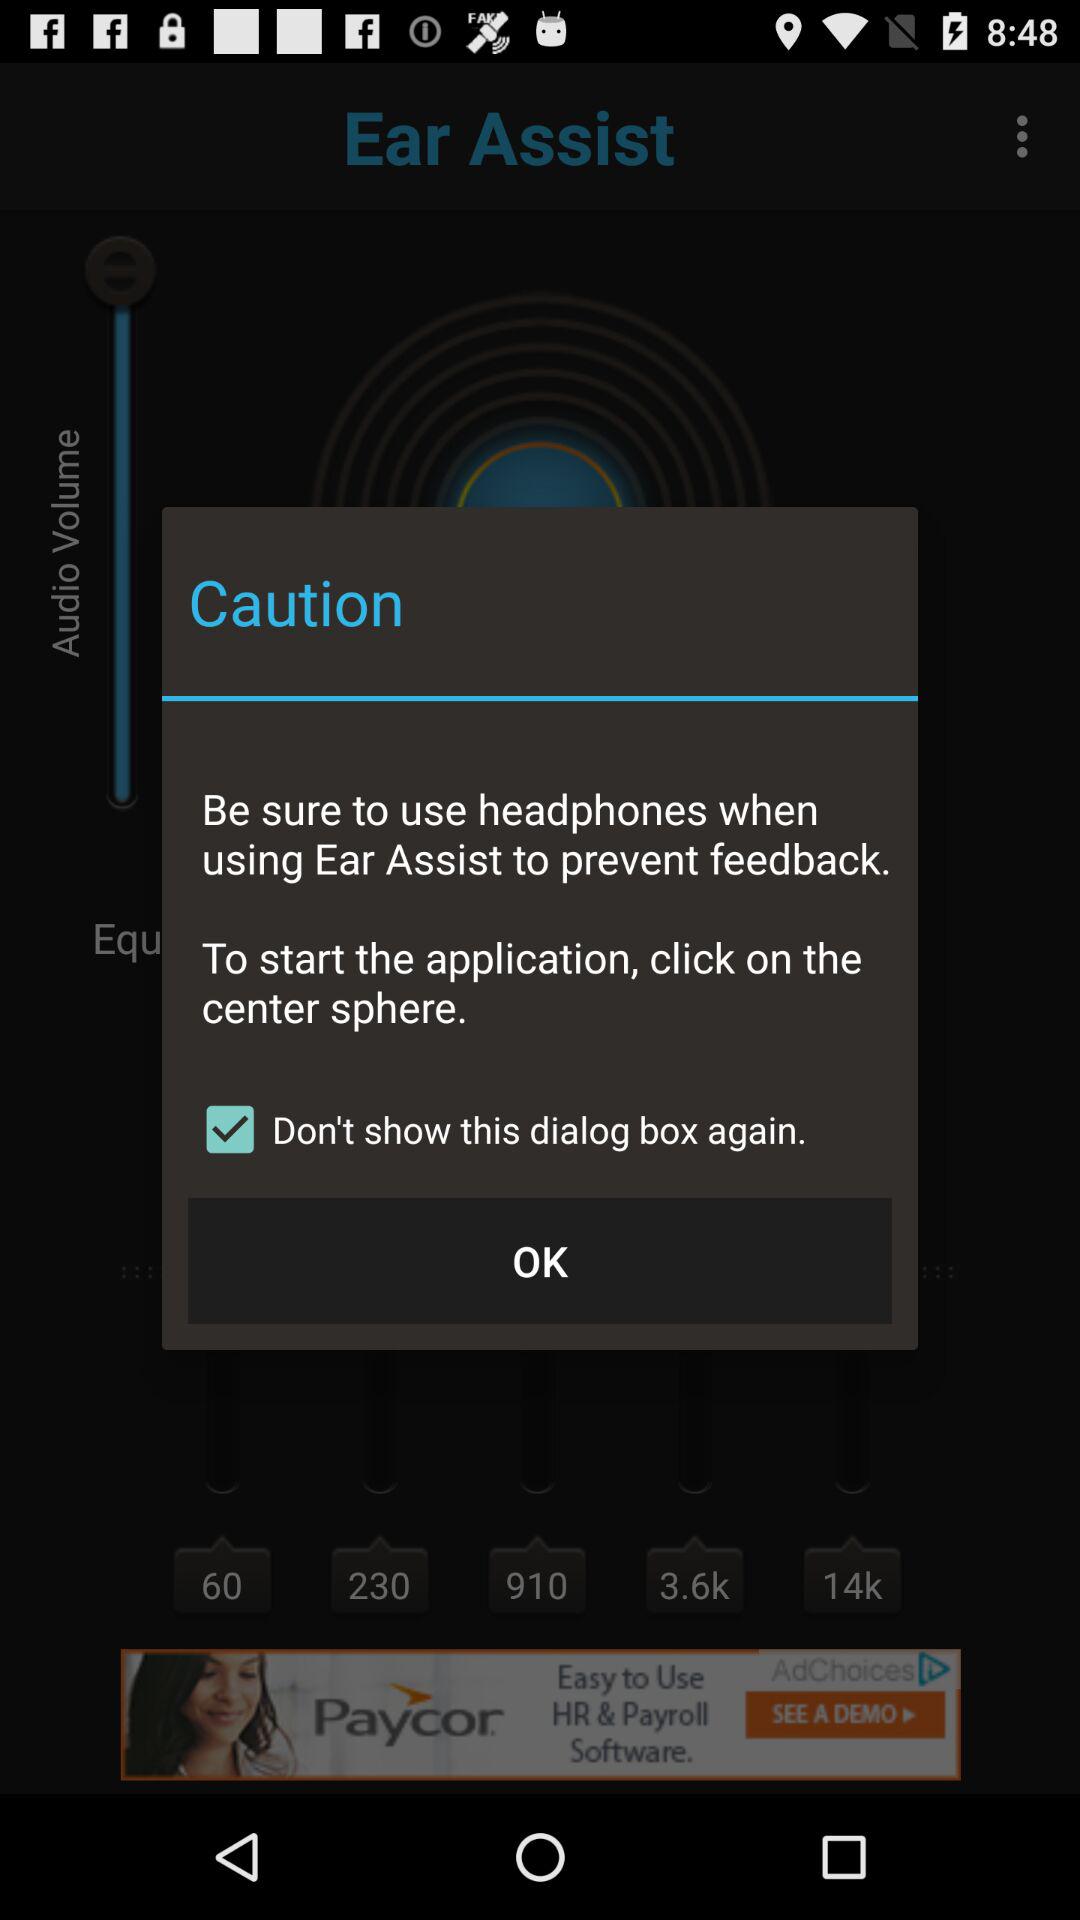 The width and height of the screenshot is (1080, 1920). I want to click on turn off the item above ok icon, so click(498, 1129).